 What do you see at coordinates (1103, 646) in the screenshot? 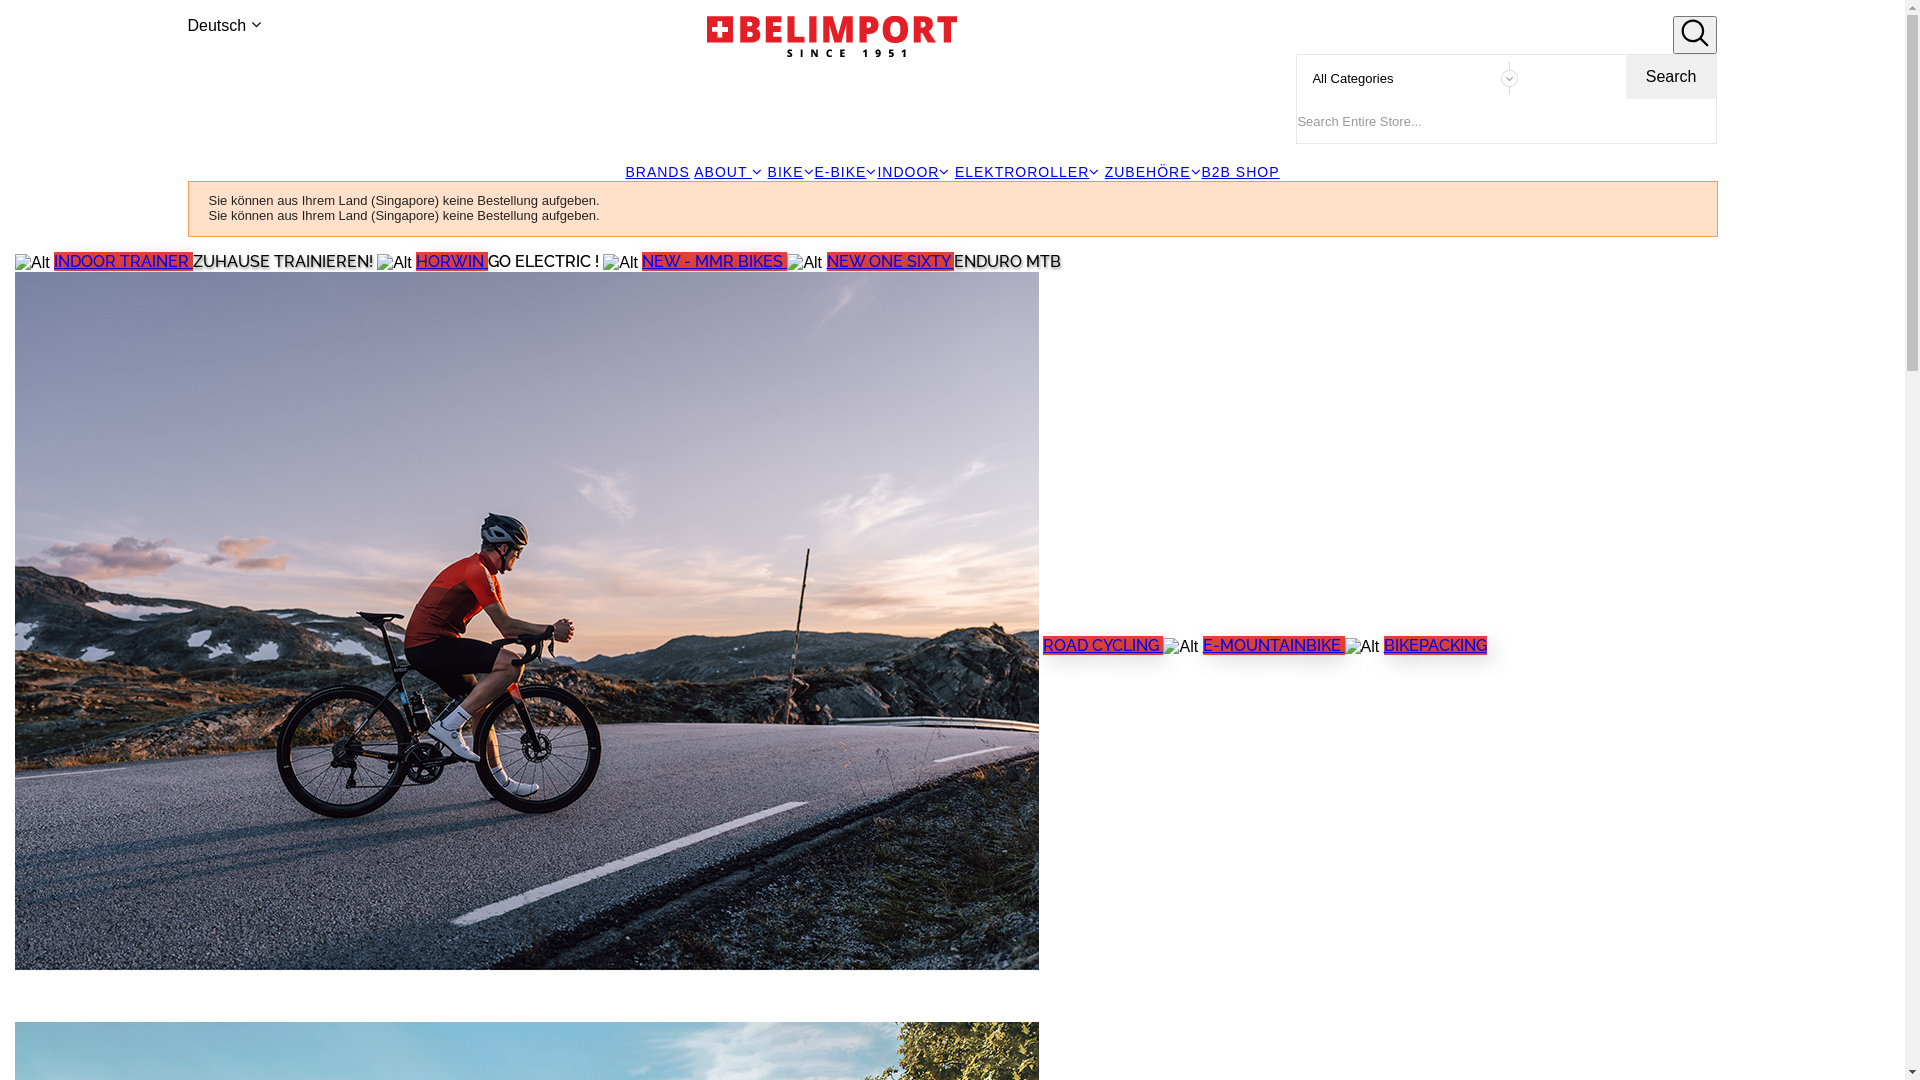
I see `ROAD CYCLING` at bounding box center [1103, 646].